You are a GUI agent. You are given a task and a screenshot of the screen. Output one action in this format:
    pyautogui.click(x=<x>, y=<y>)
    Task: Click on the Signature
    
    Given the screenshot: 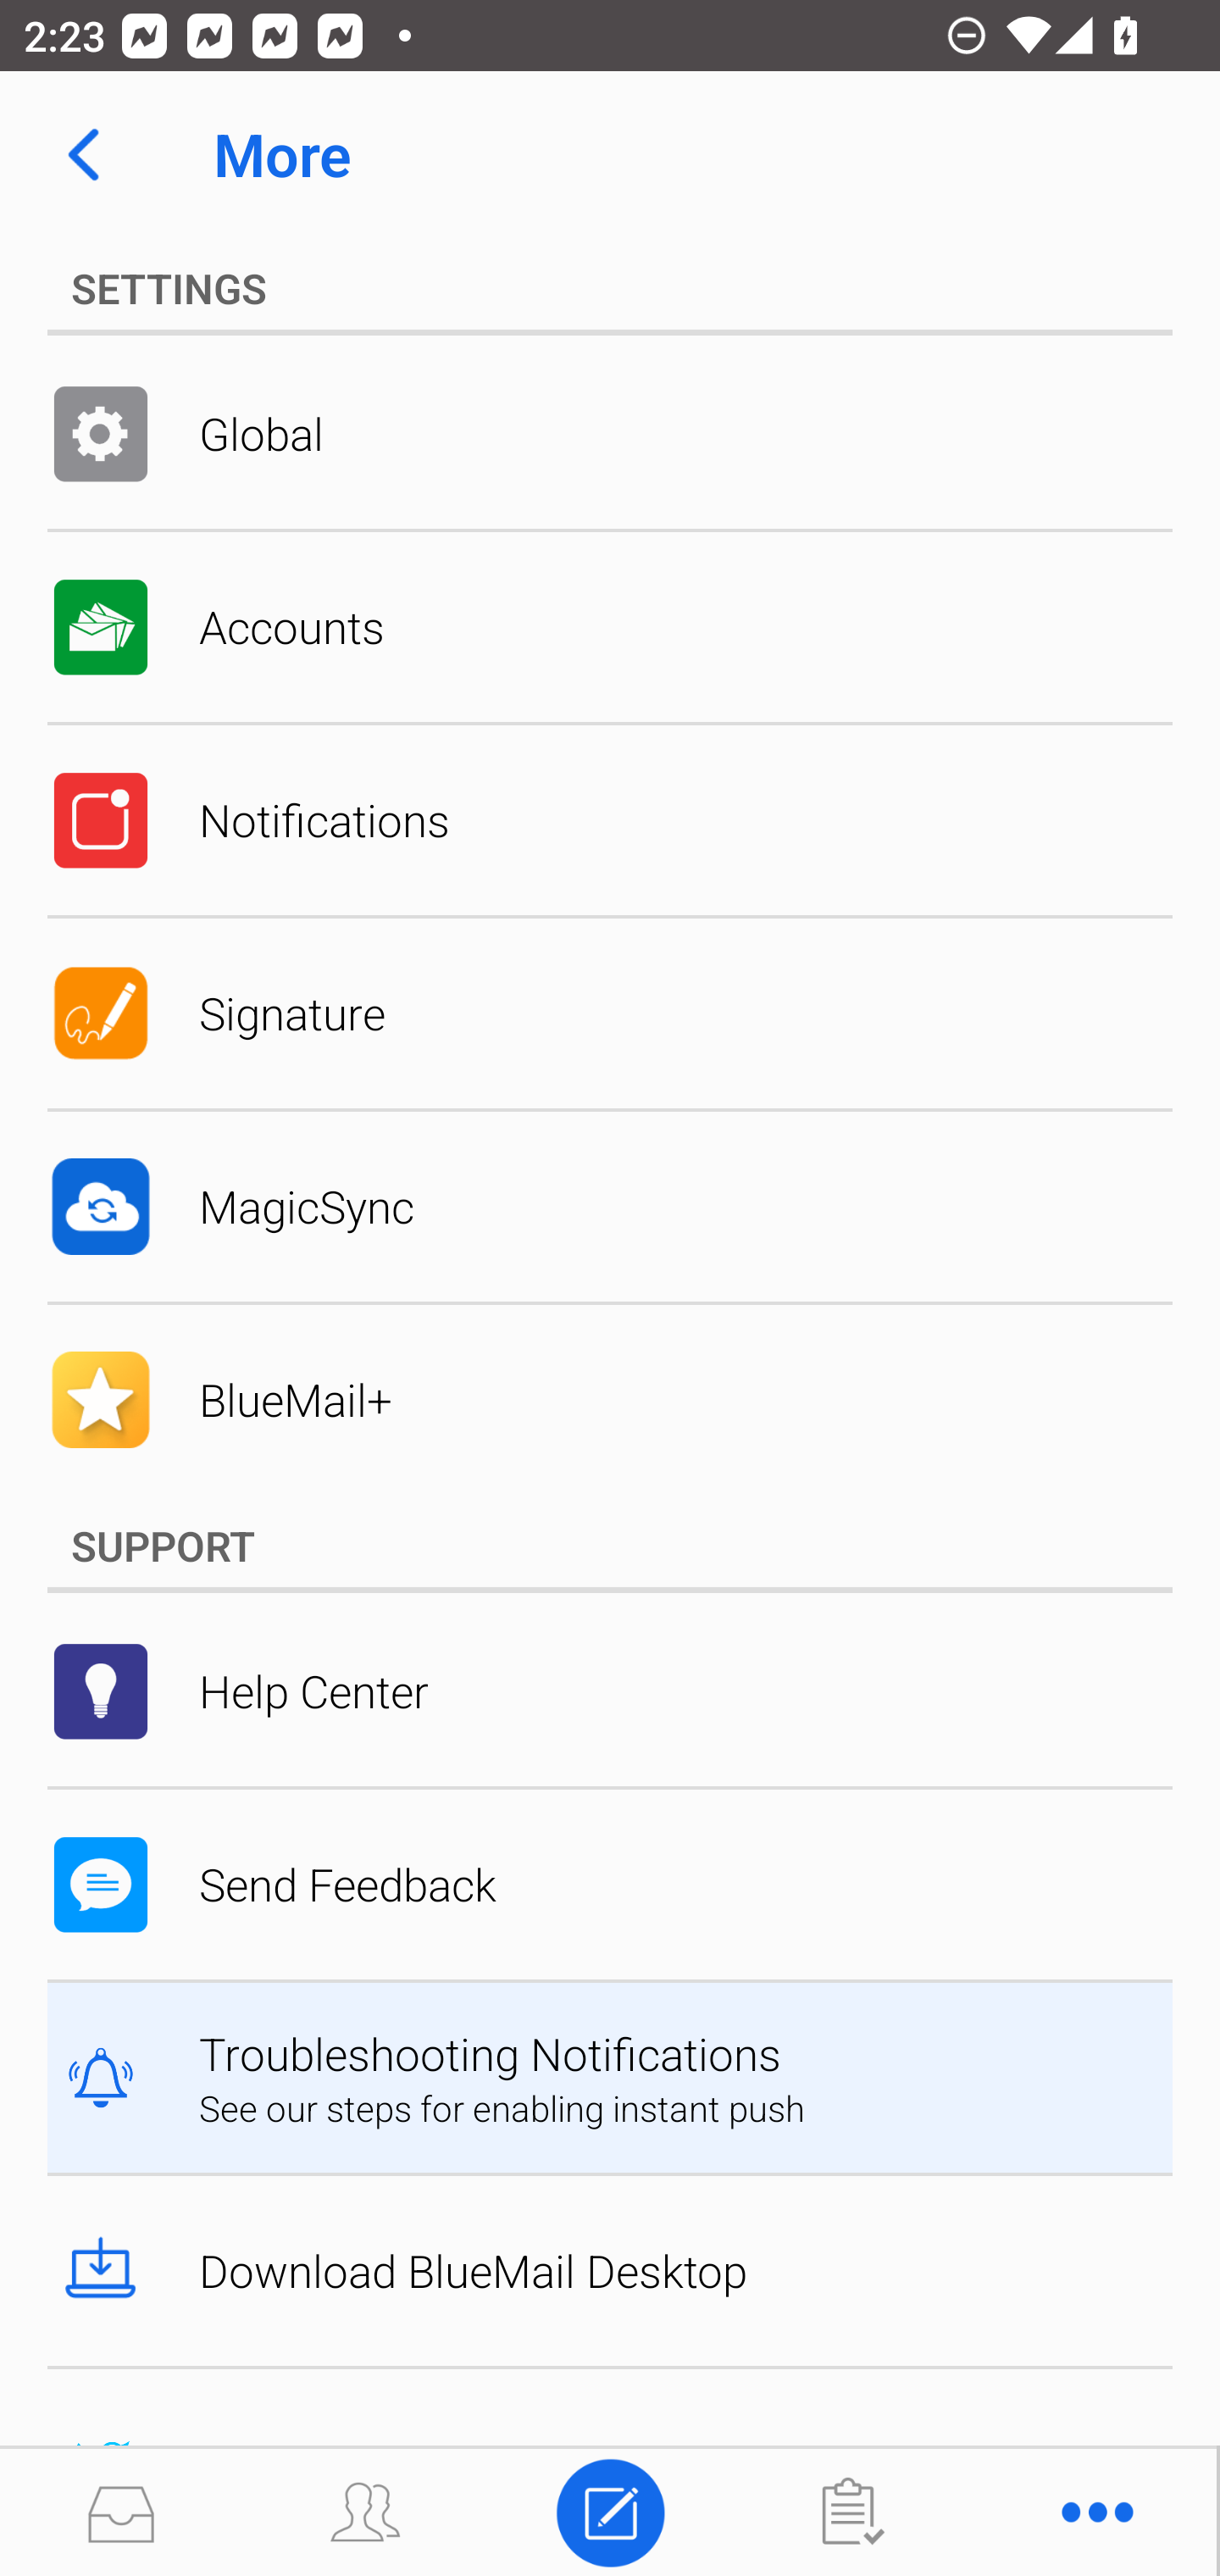 What is the action you would take?
    pyautogui.click(x=610, y=1013)
    